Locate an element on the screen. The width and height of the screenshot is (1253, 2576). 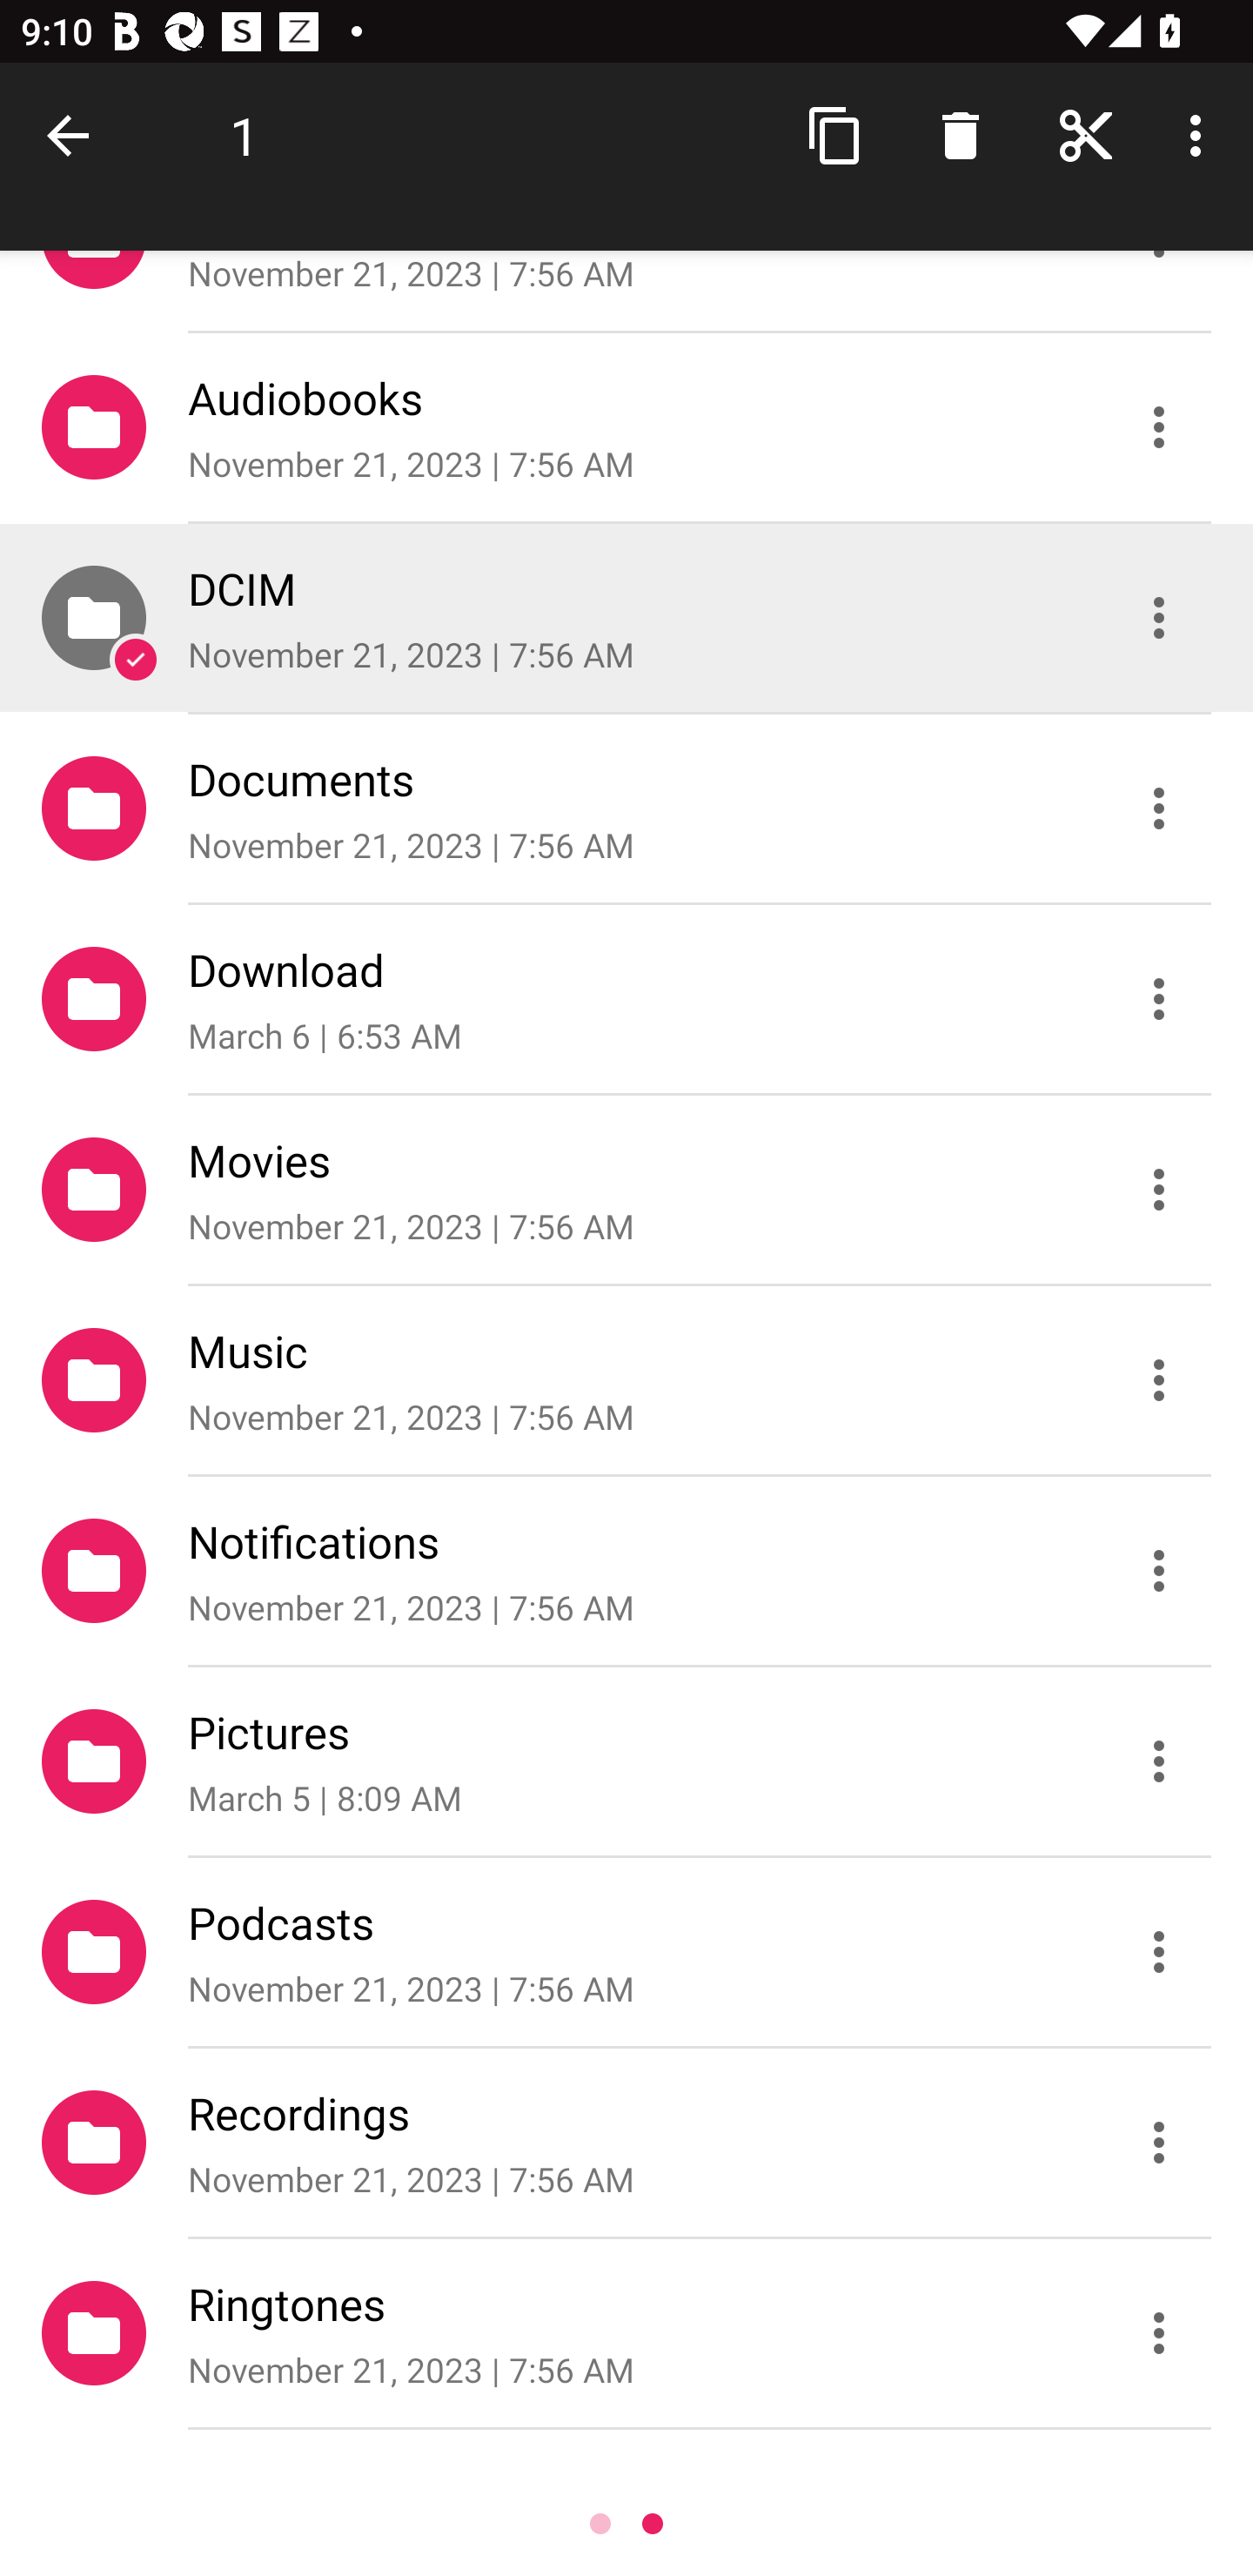
Movies November 21, 2023 | 7:56 AM is located at coordinates (626, 1189).